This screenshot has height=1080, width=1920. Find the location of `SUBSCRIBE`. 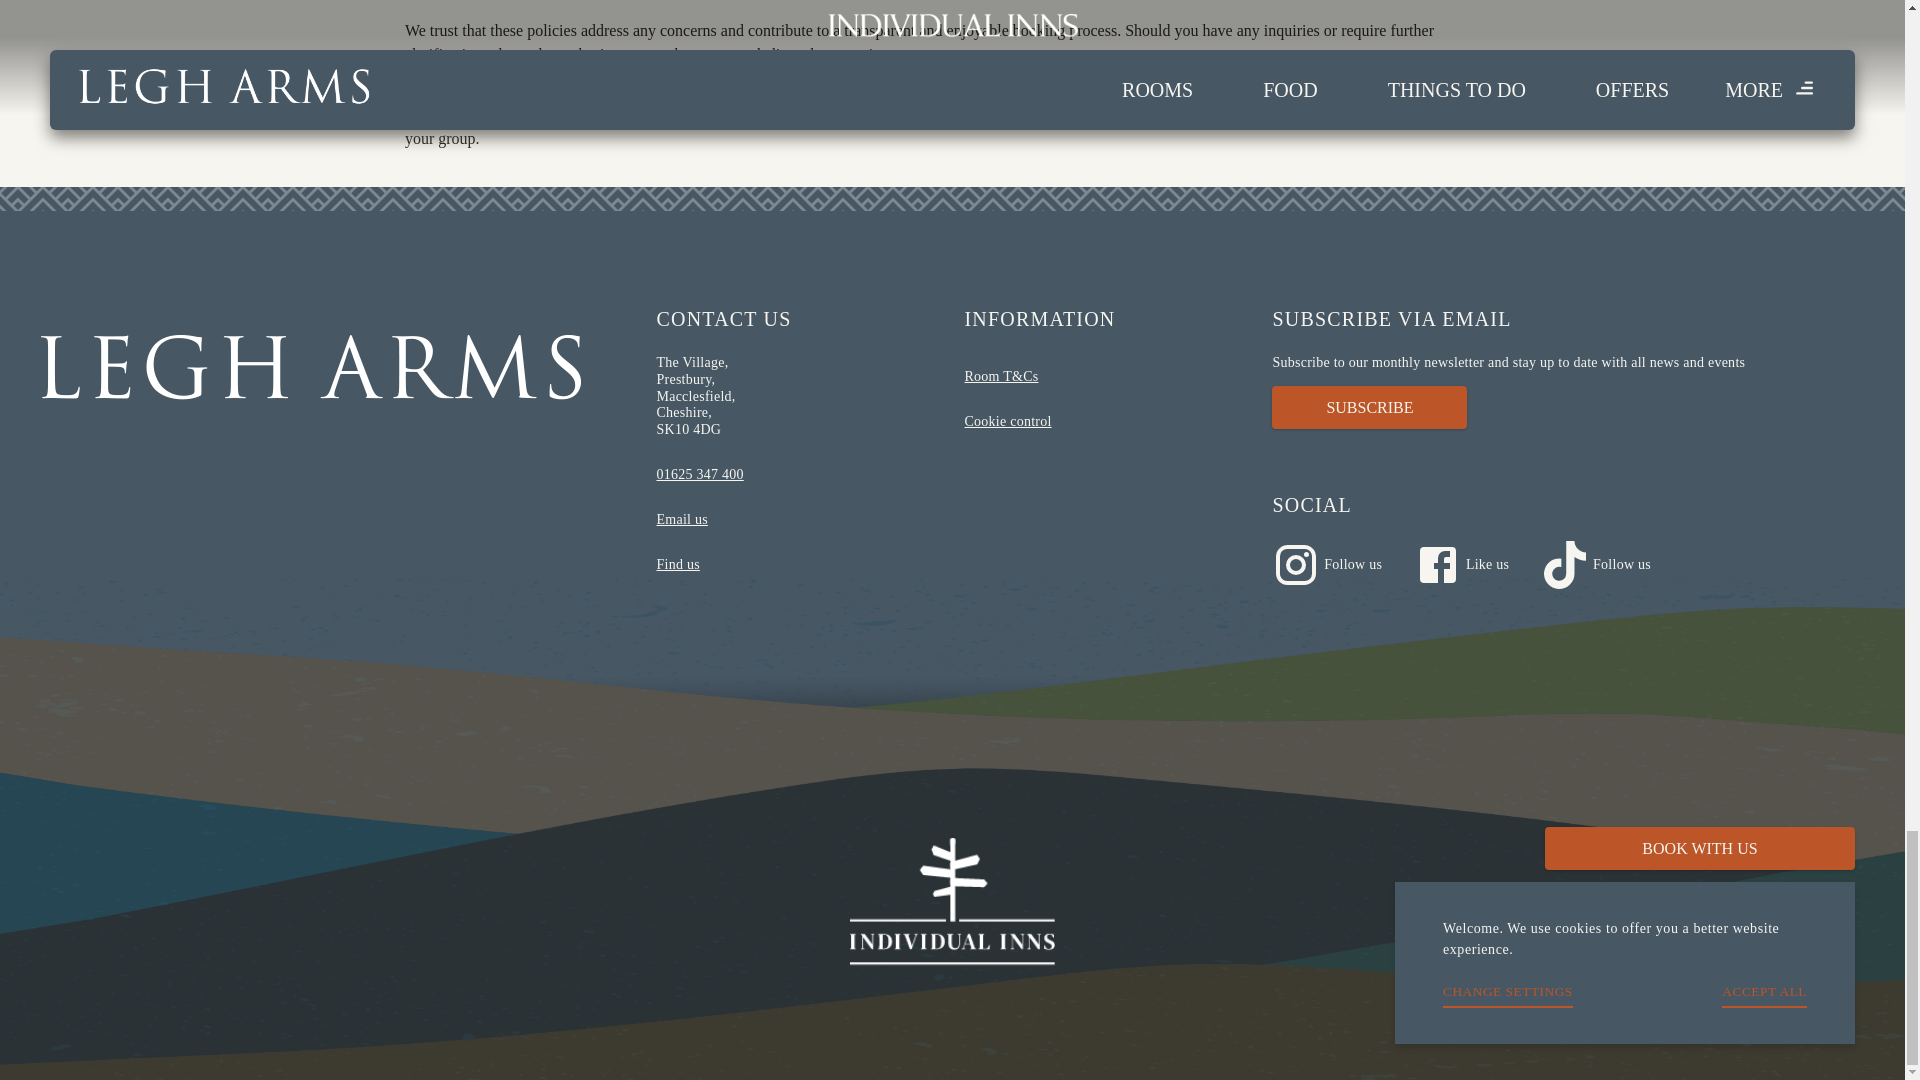

SUBSCRIBE is located at coordinates (1568, 406).